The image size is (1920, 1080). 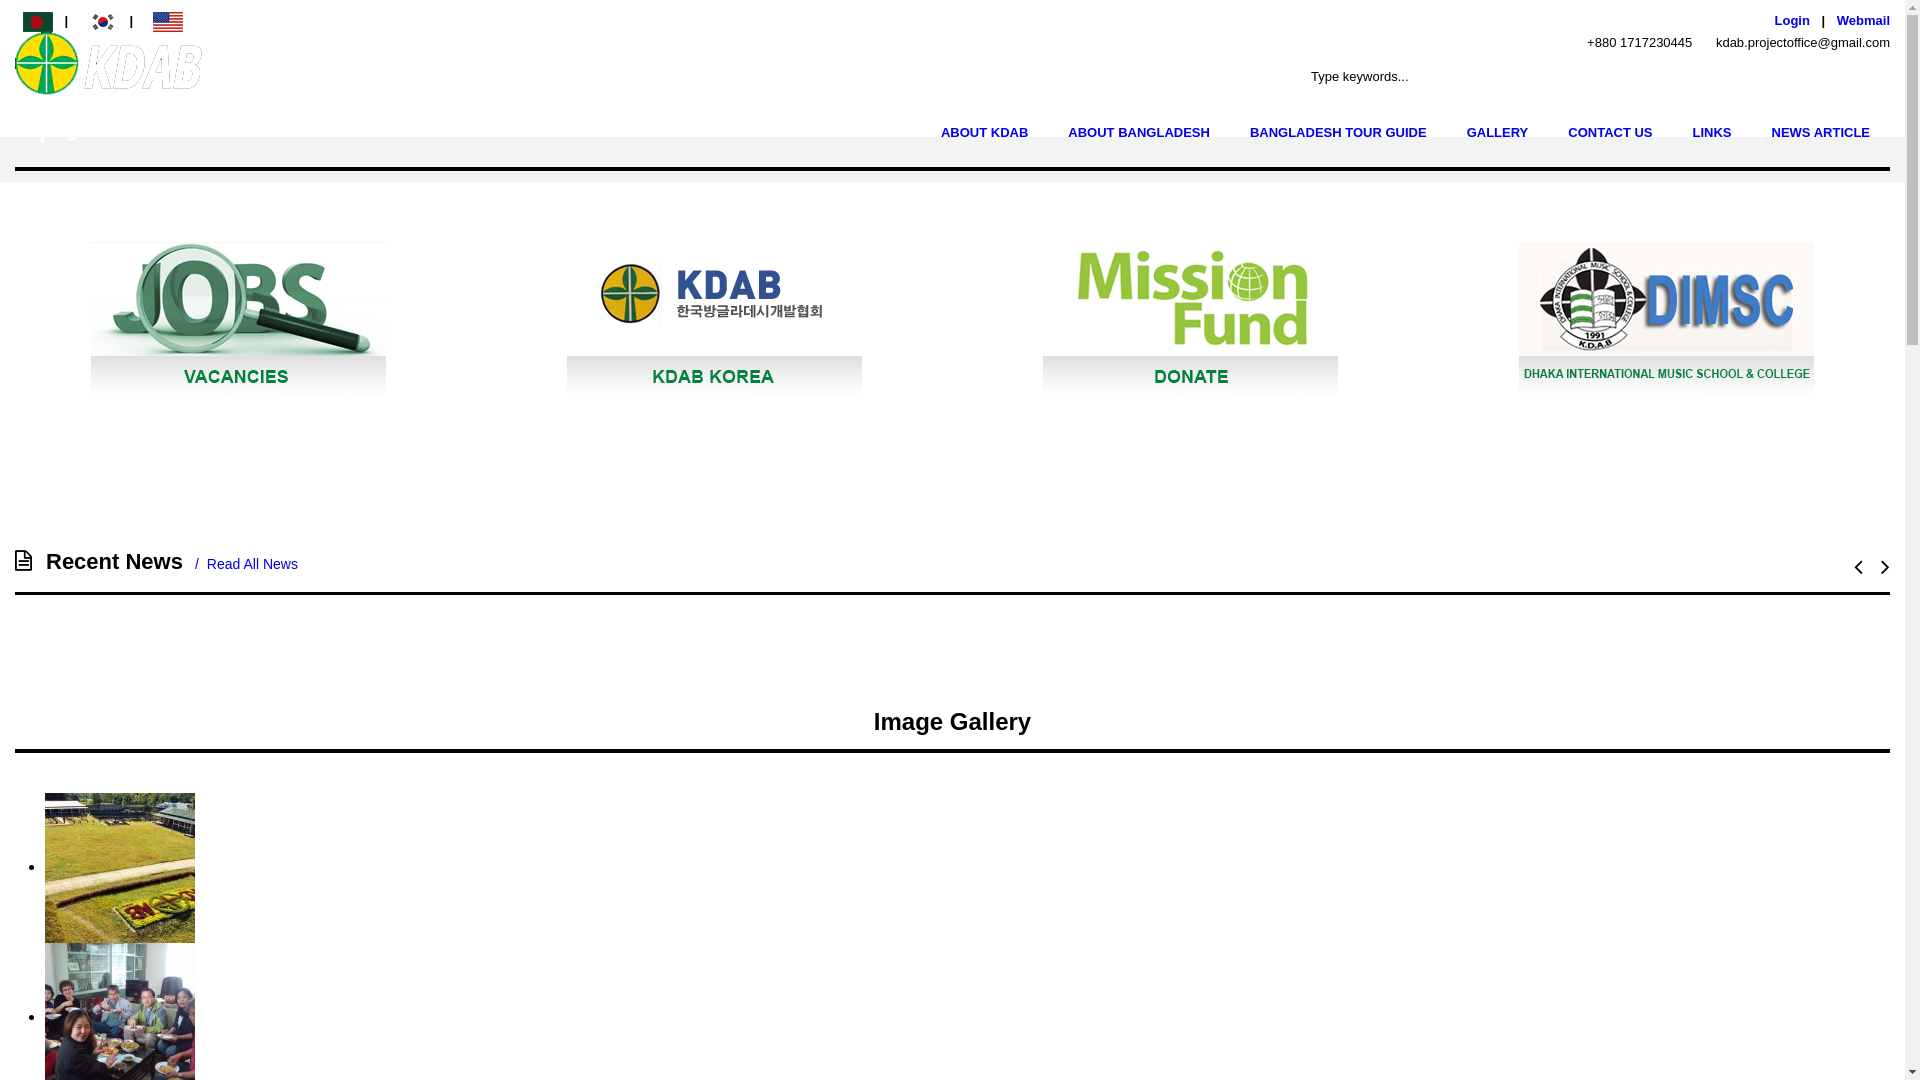 I want to click on BANGLADESH TOUR GUIDE, so click(x=1338, y=133).